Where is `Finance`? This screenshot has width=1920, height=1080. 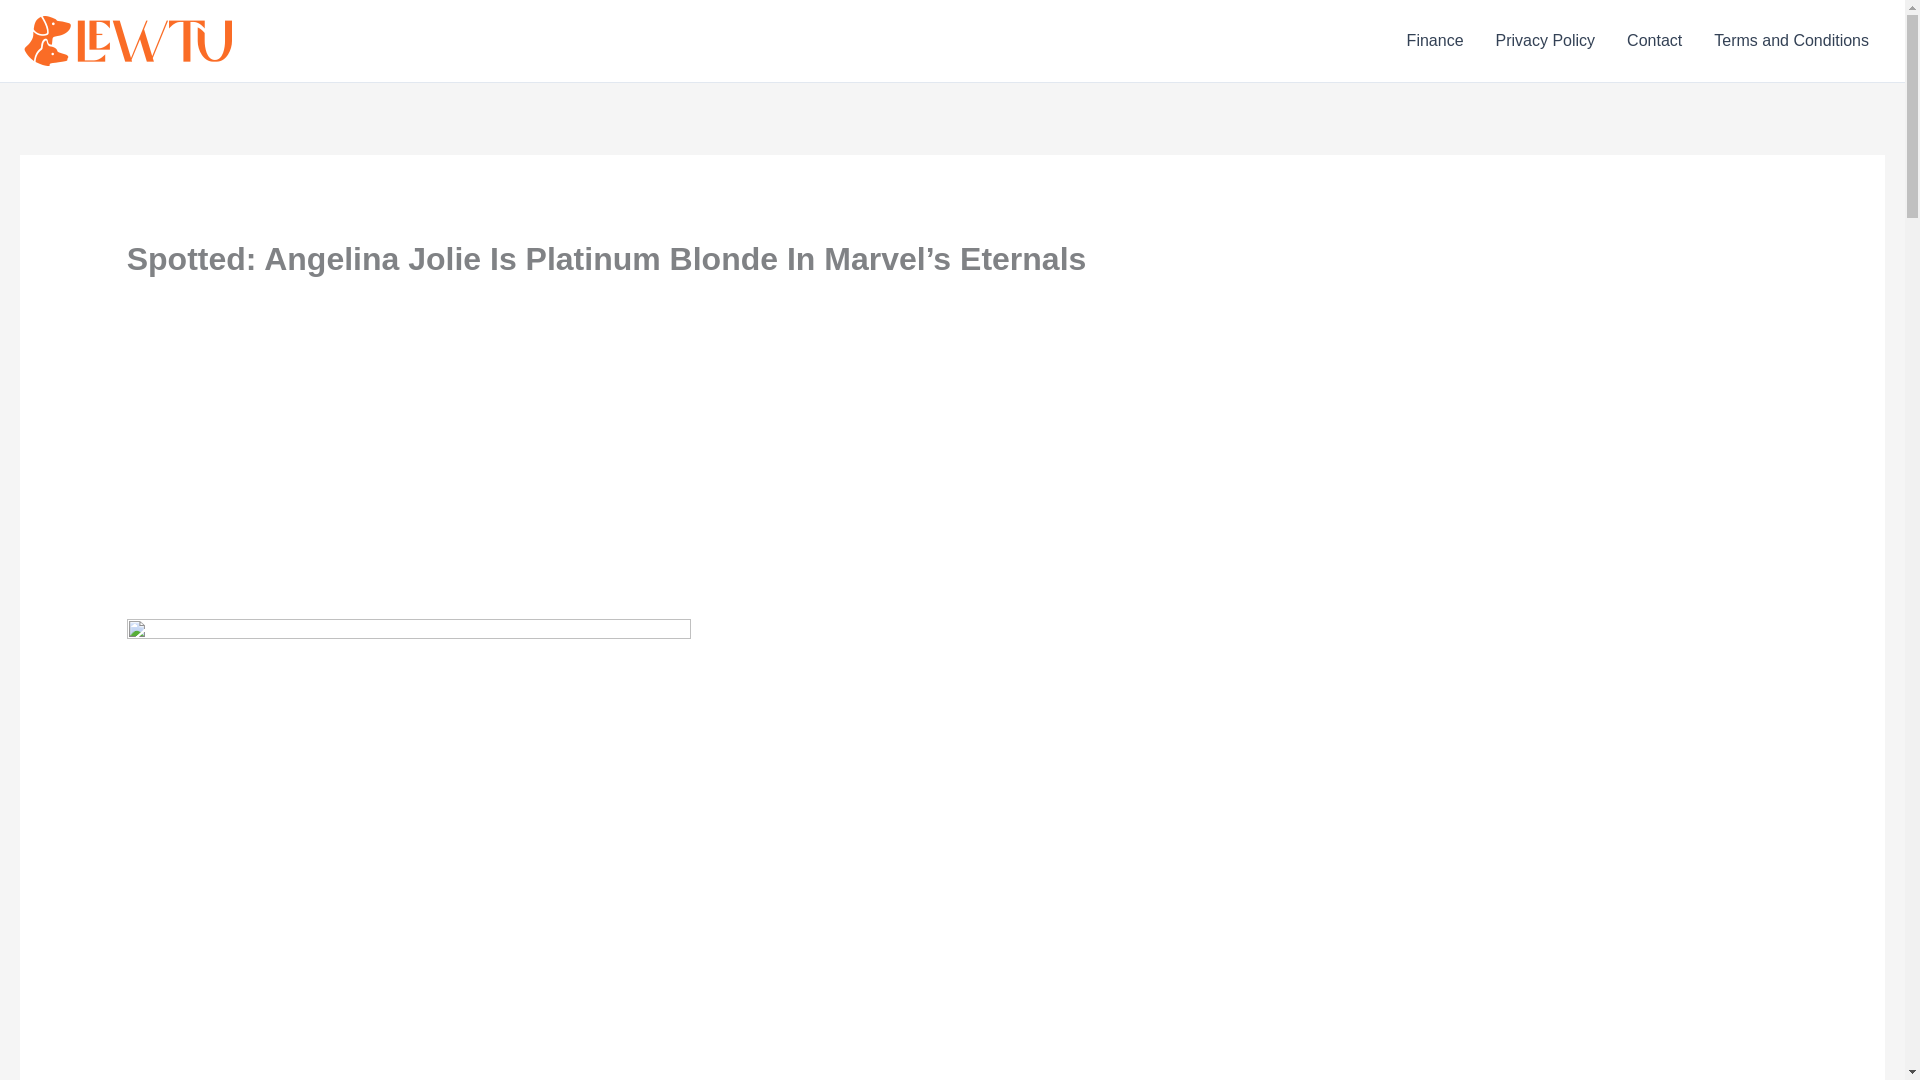
Finance is located at coordinates (1435, 41).